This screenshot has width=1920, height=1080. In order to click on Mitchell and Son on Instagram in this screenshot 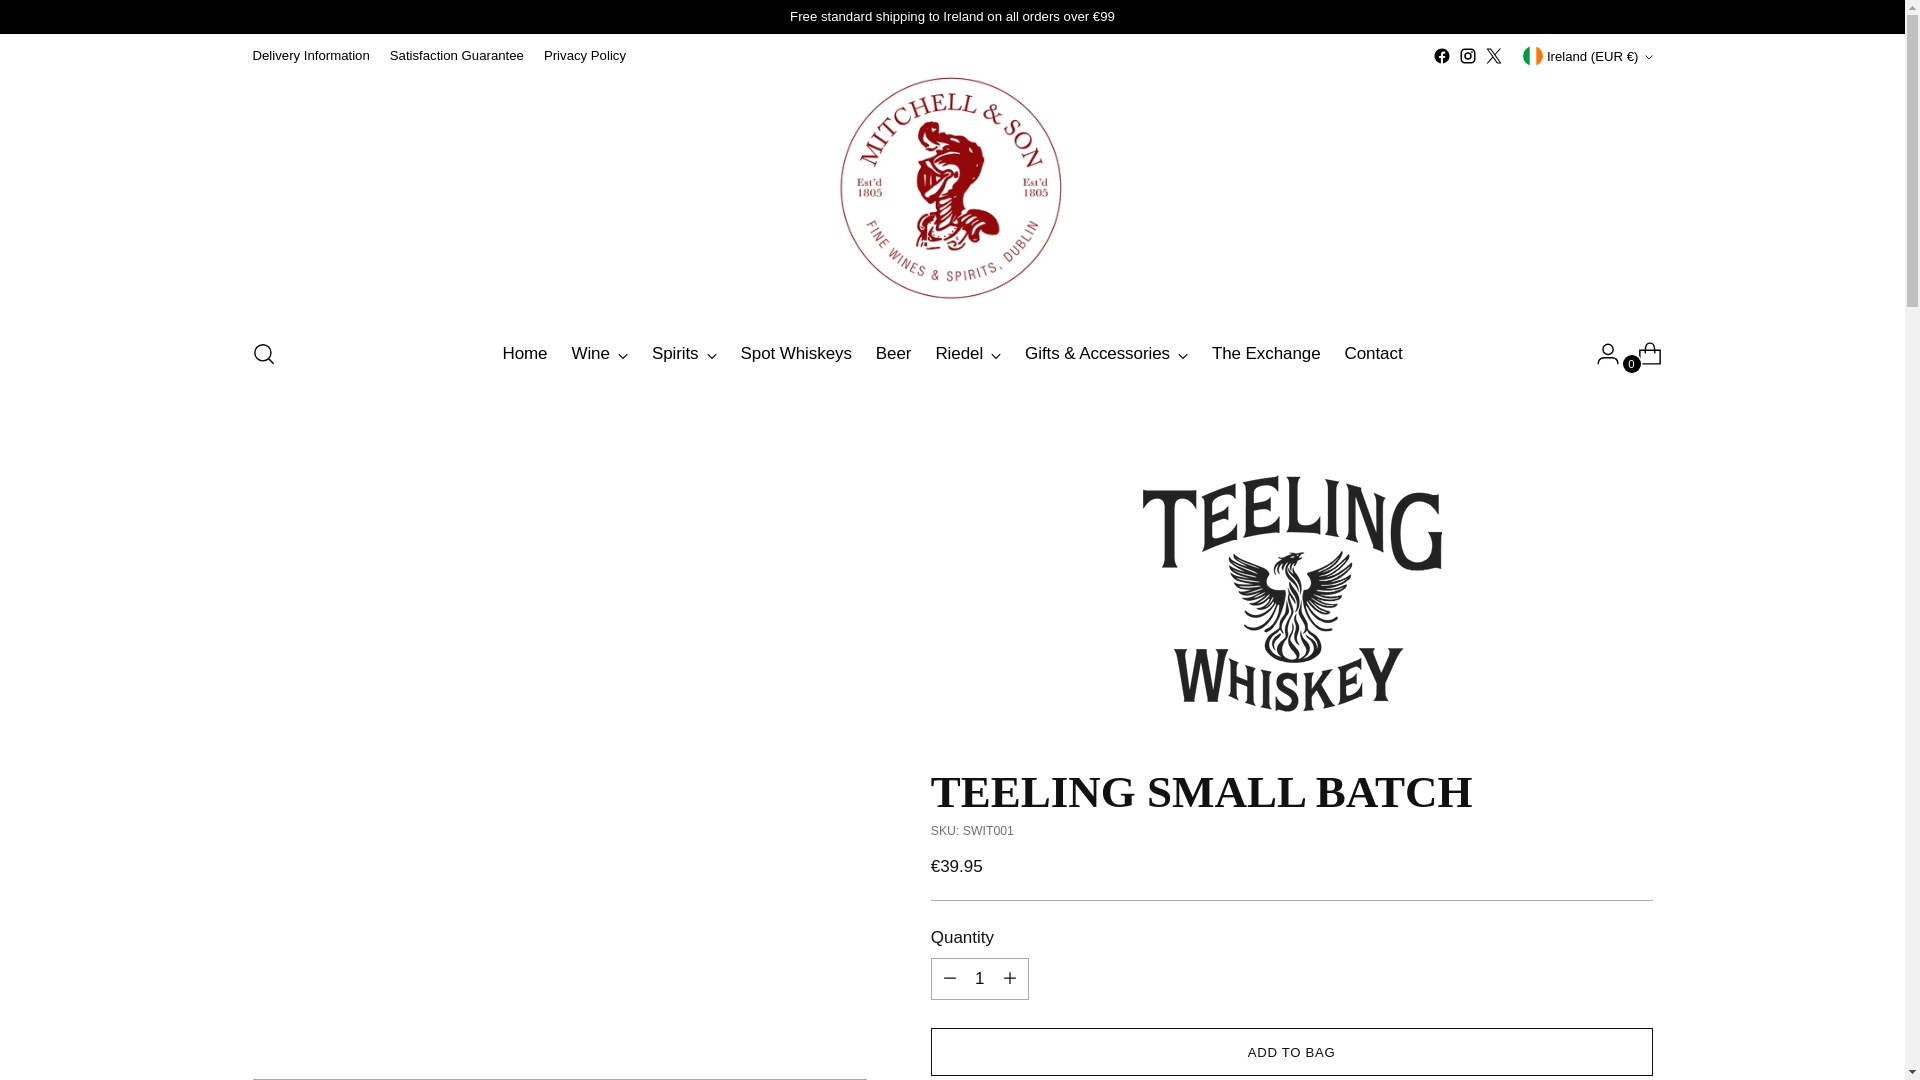, I will do `click(1468, 56)`.